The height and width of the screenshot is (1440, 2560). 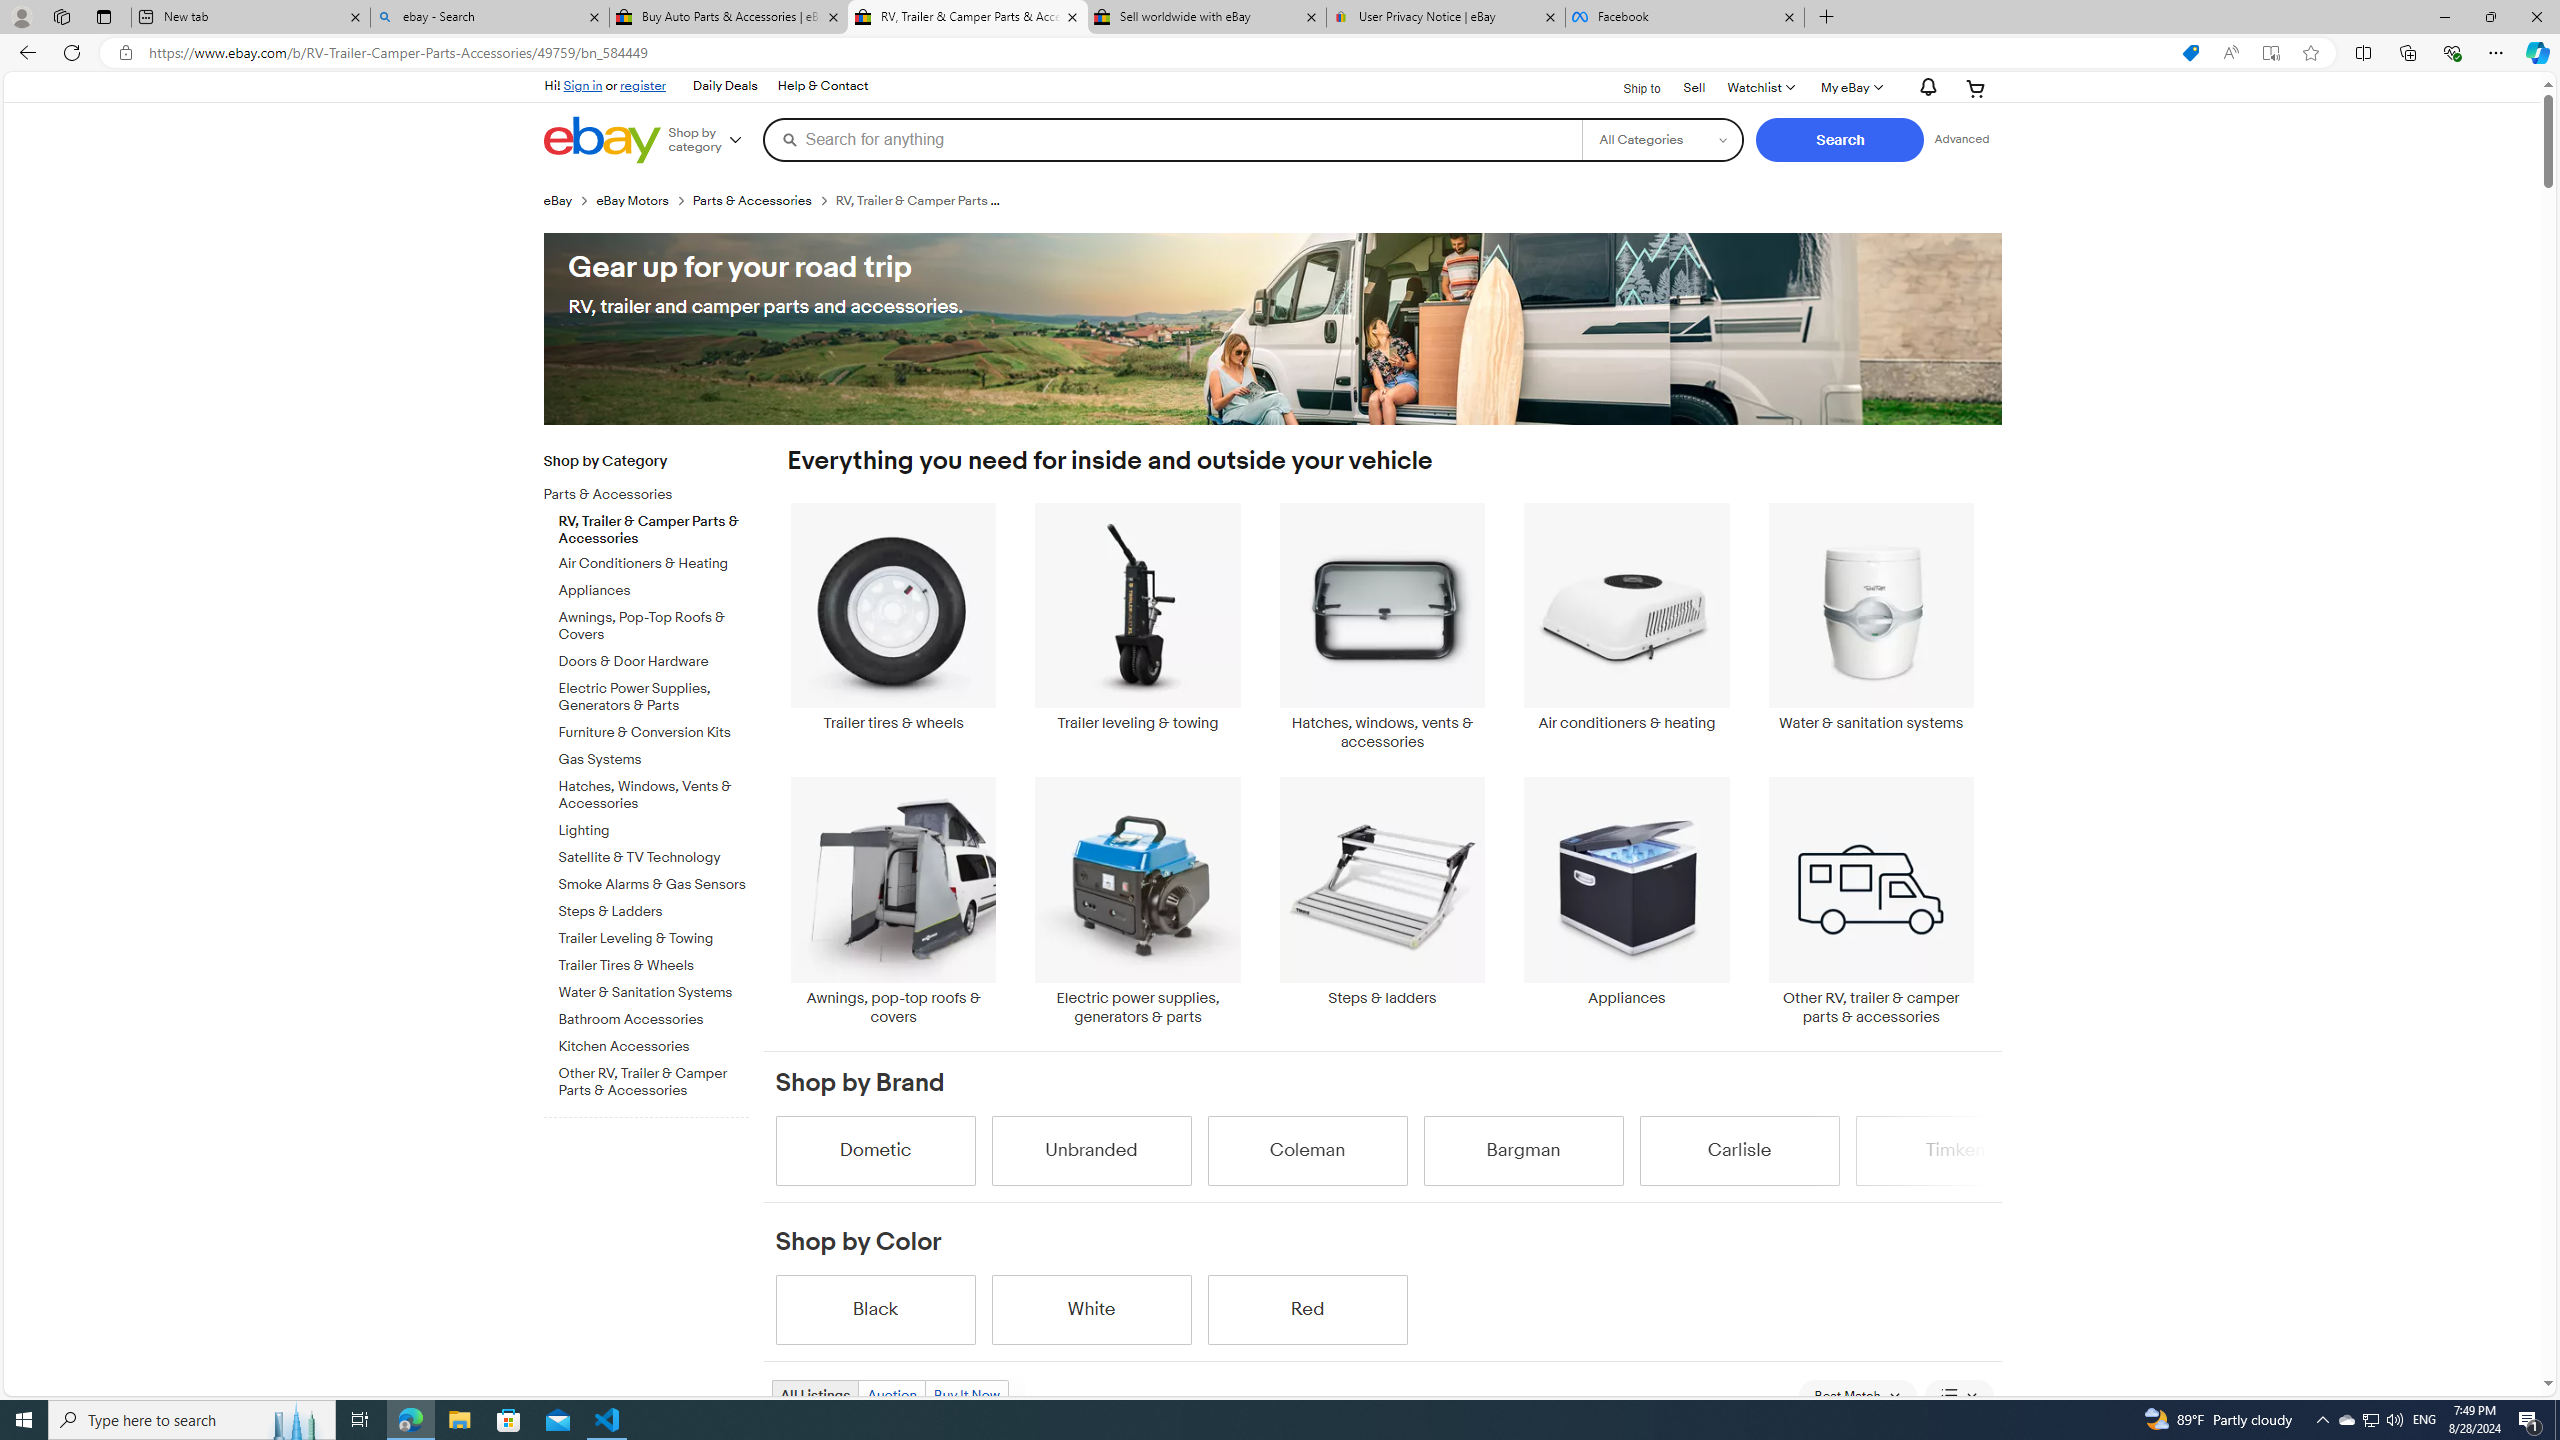 I want to click on Bathroom Accessories, so click(x=654, y=1016).